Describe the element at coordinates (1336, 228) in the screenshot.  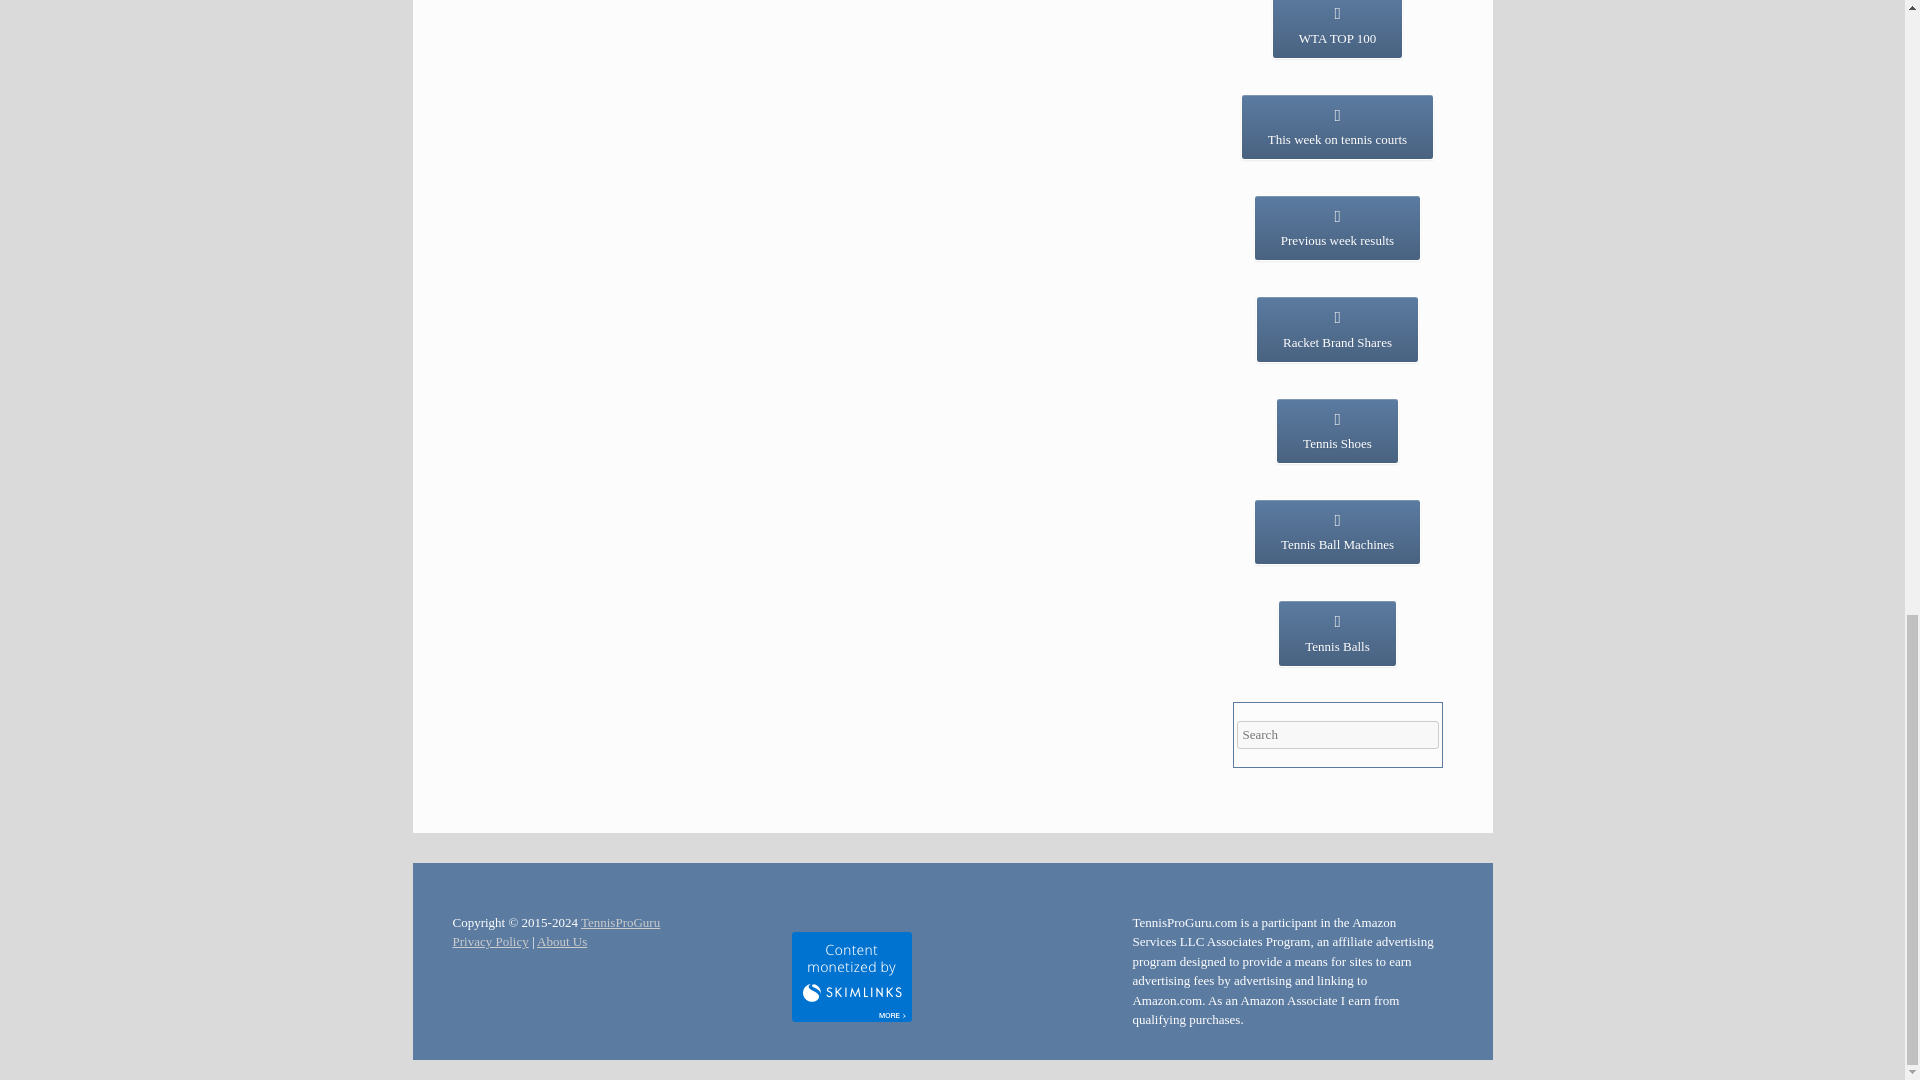
I see `Previous week results` at that location.